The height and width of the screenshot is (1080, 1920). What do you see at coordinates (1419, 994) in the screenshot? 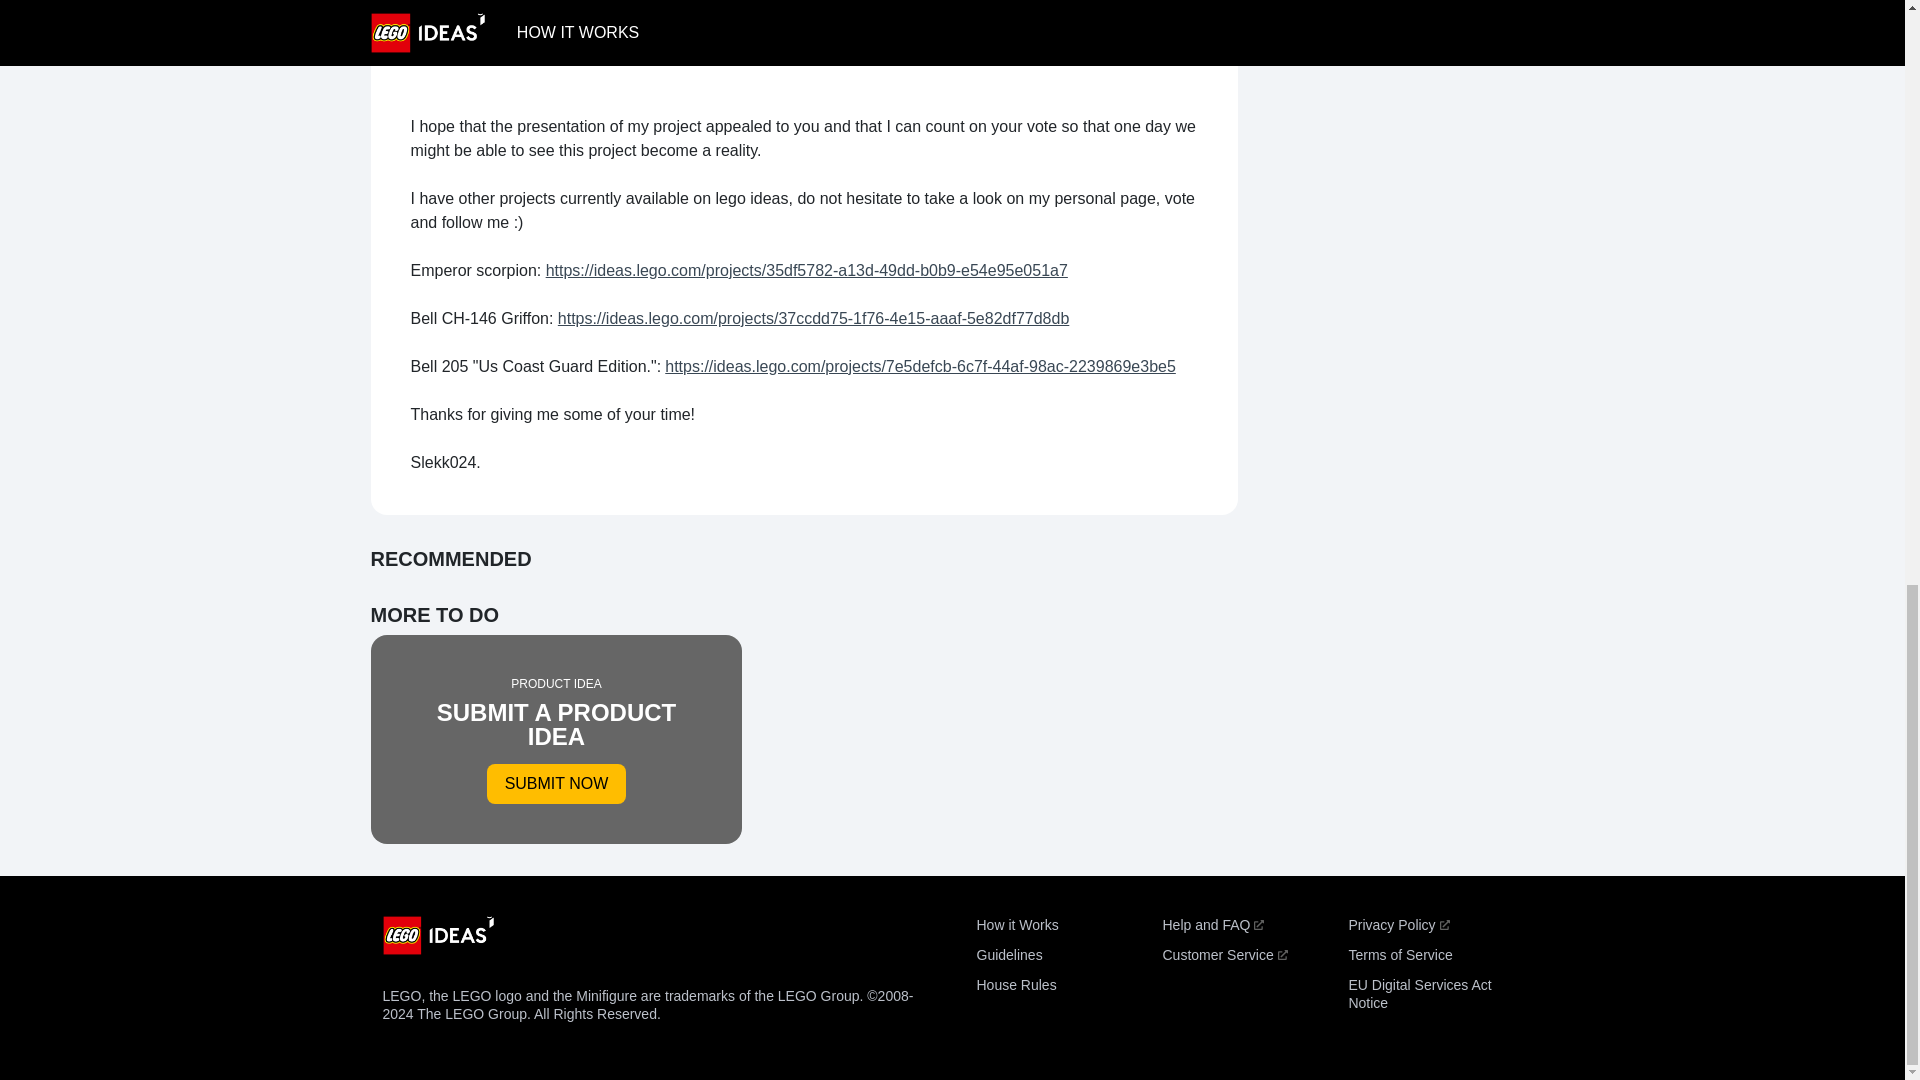
I see `Customer Service` at bounding box center [1419, 994].